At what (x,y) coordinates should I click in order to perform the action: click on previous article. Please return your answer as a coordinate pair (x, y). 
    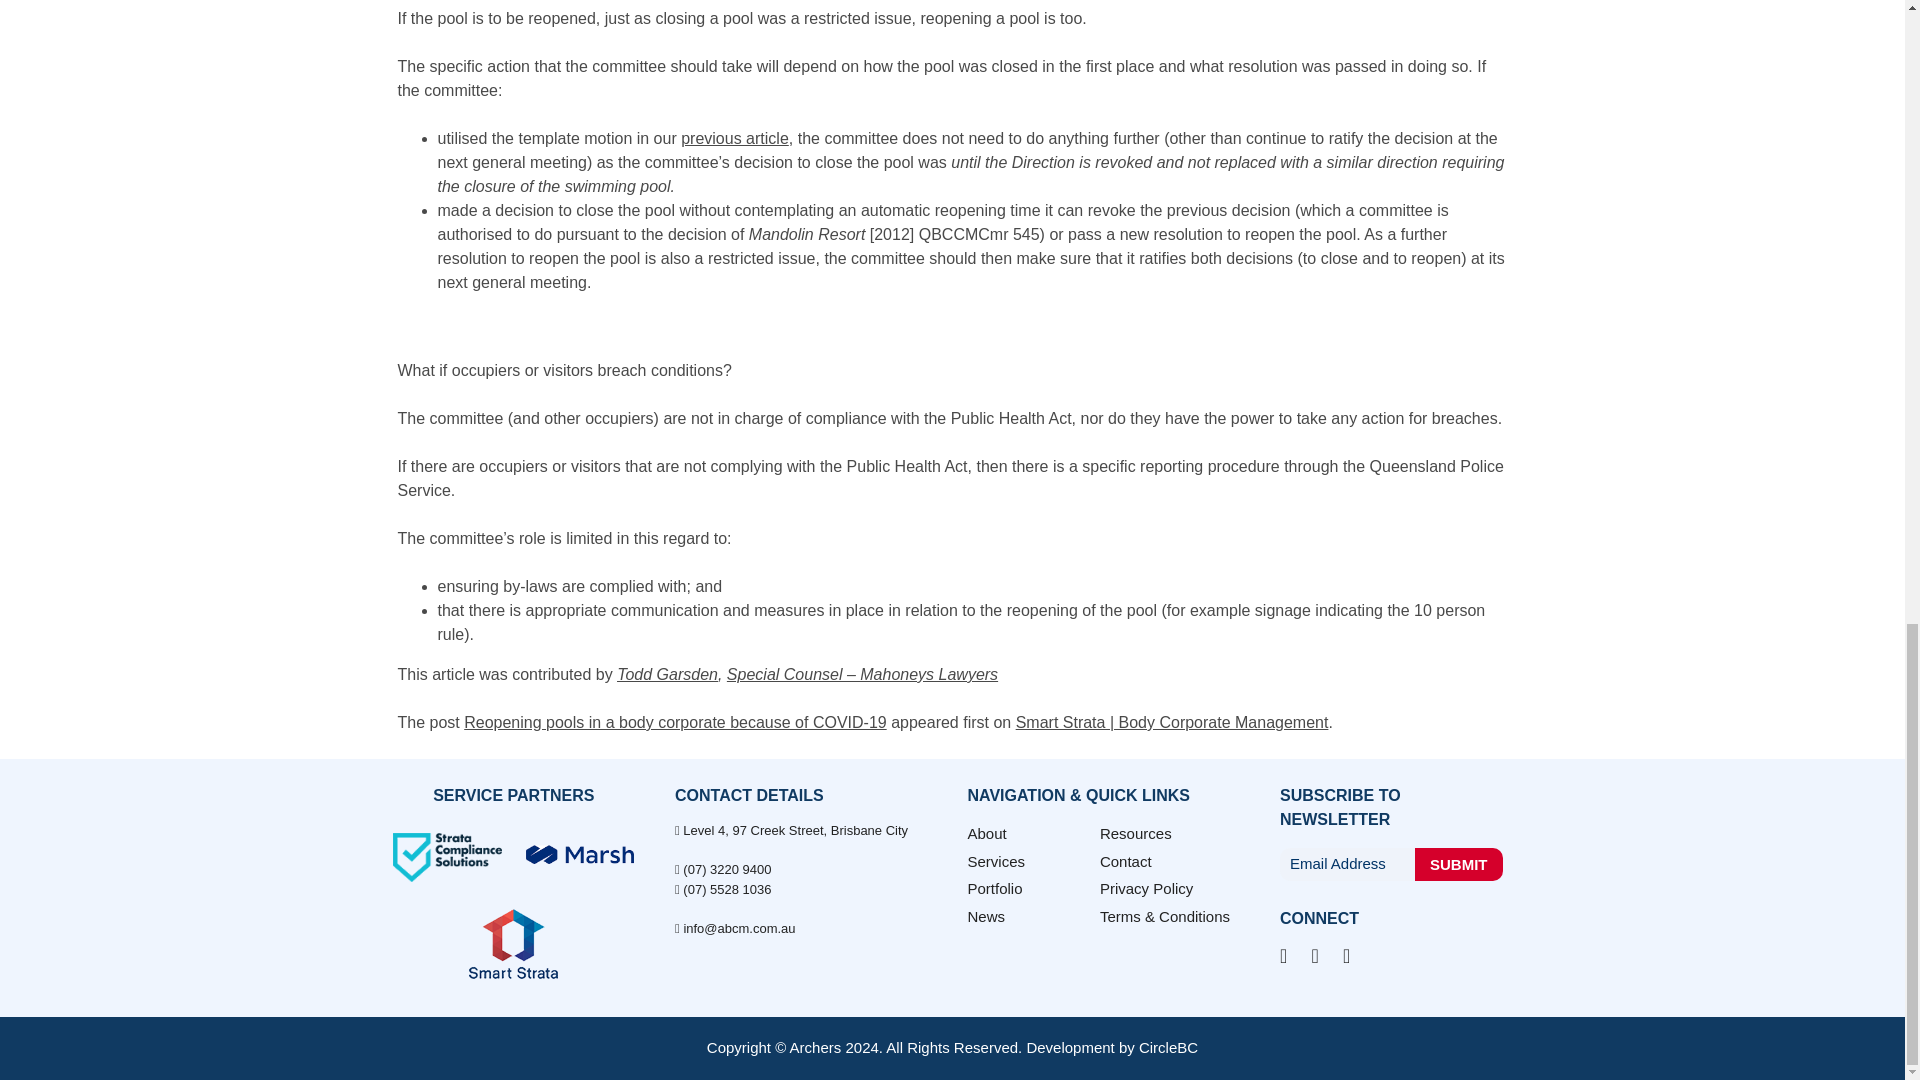
    Looking at the image, I should click on (735, 138).